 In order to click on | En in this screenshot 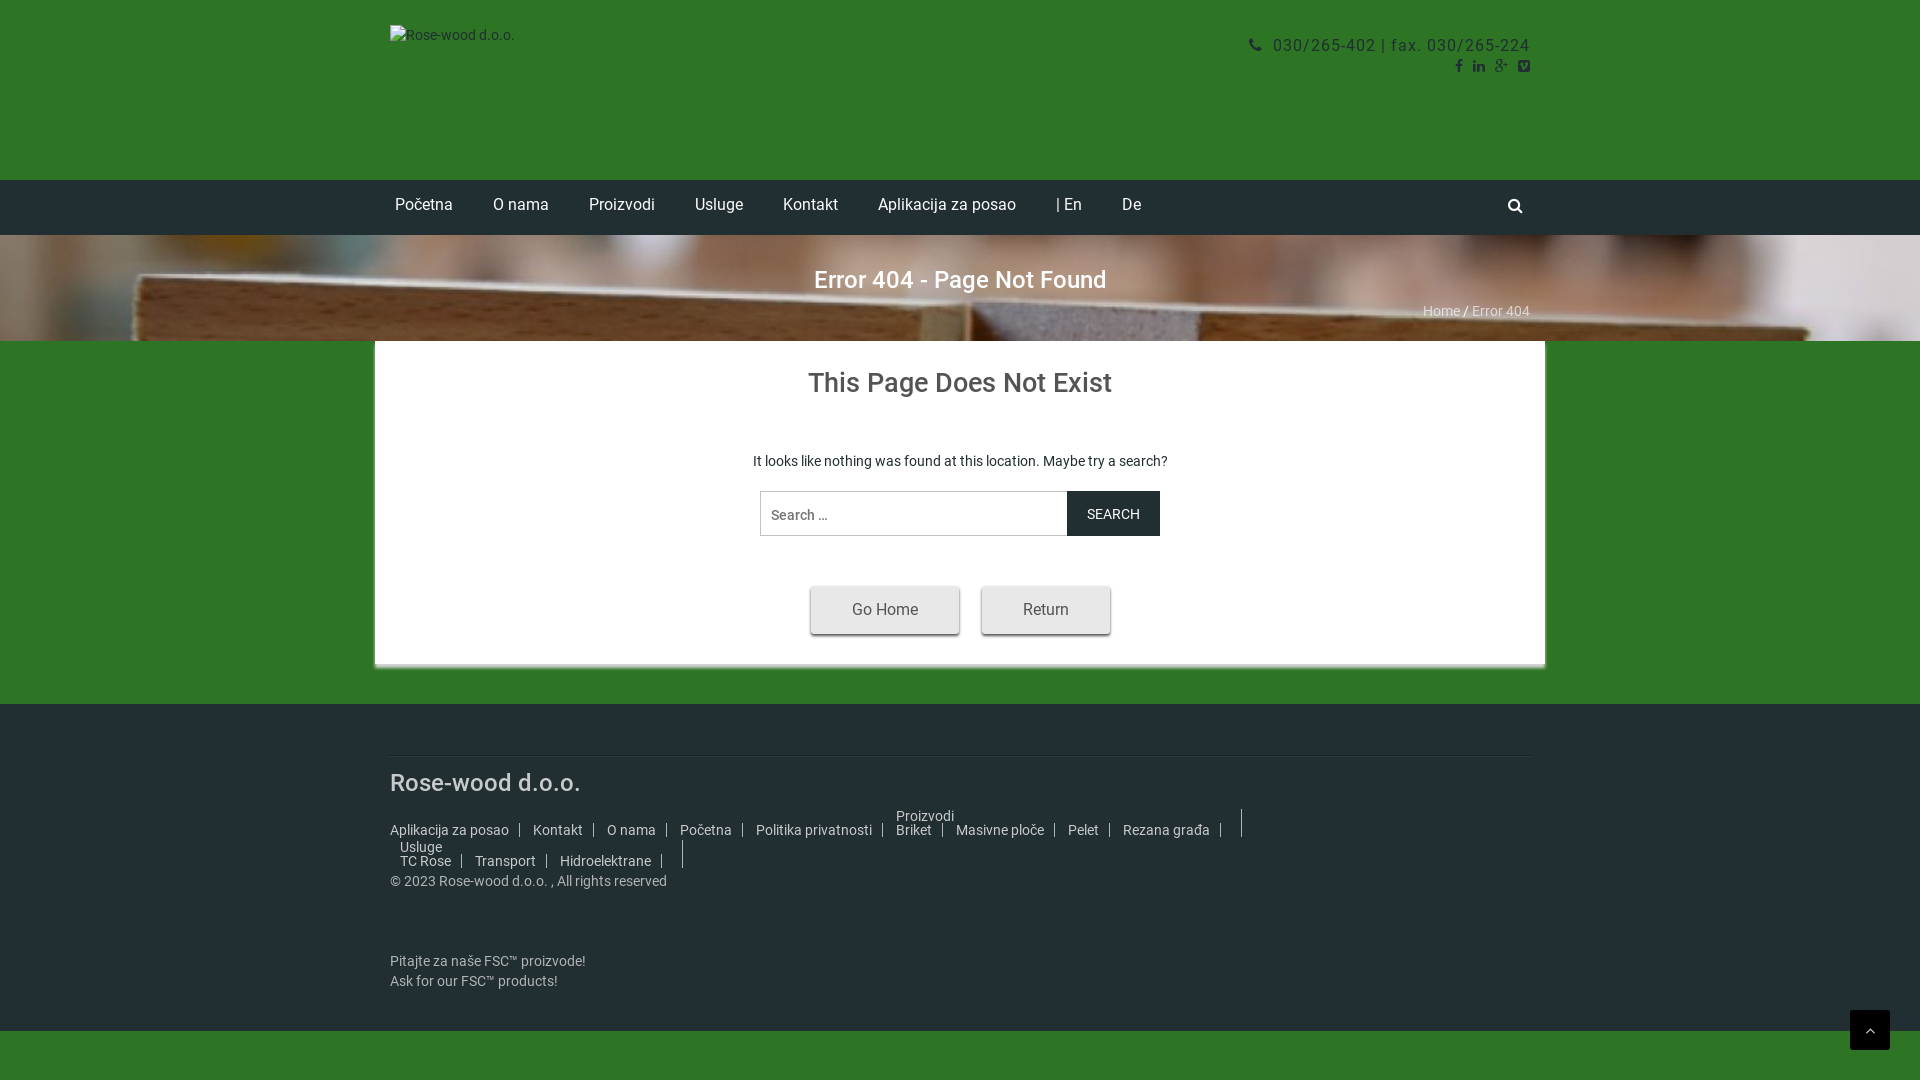, I will do `click(1069, 208)`.